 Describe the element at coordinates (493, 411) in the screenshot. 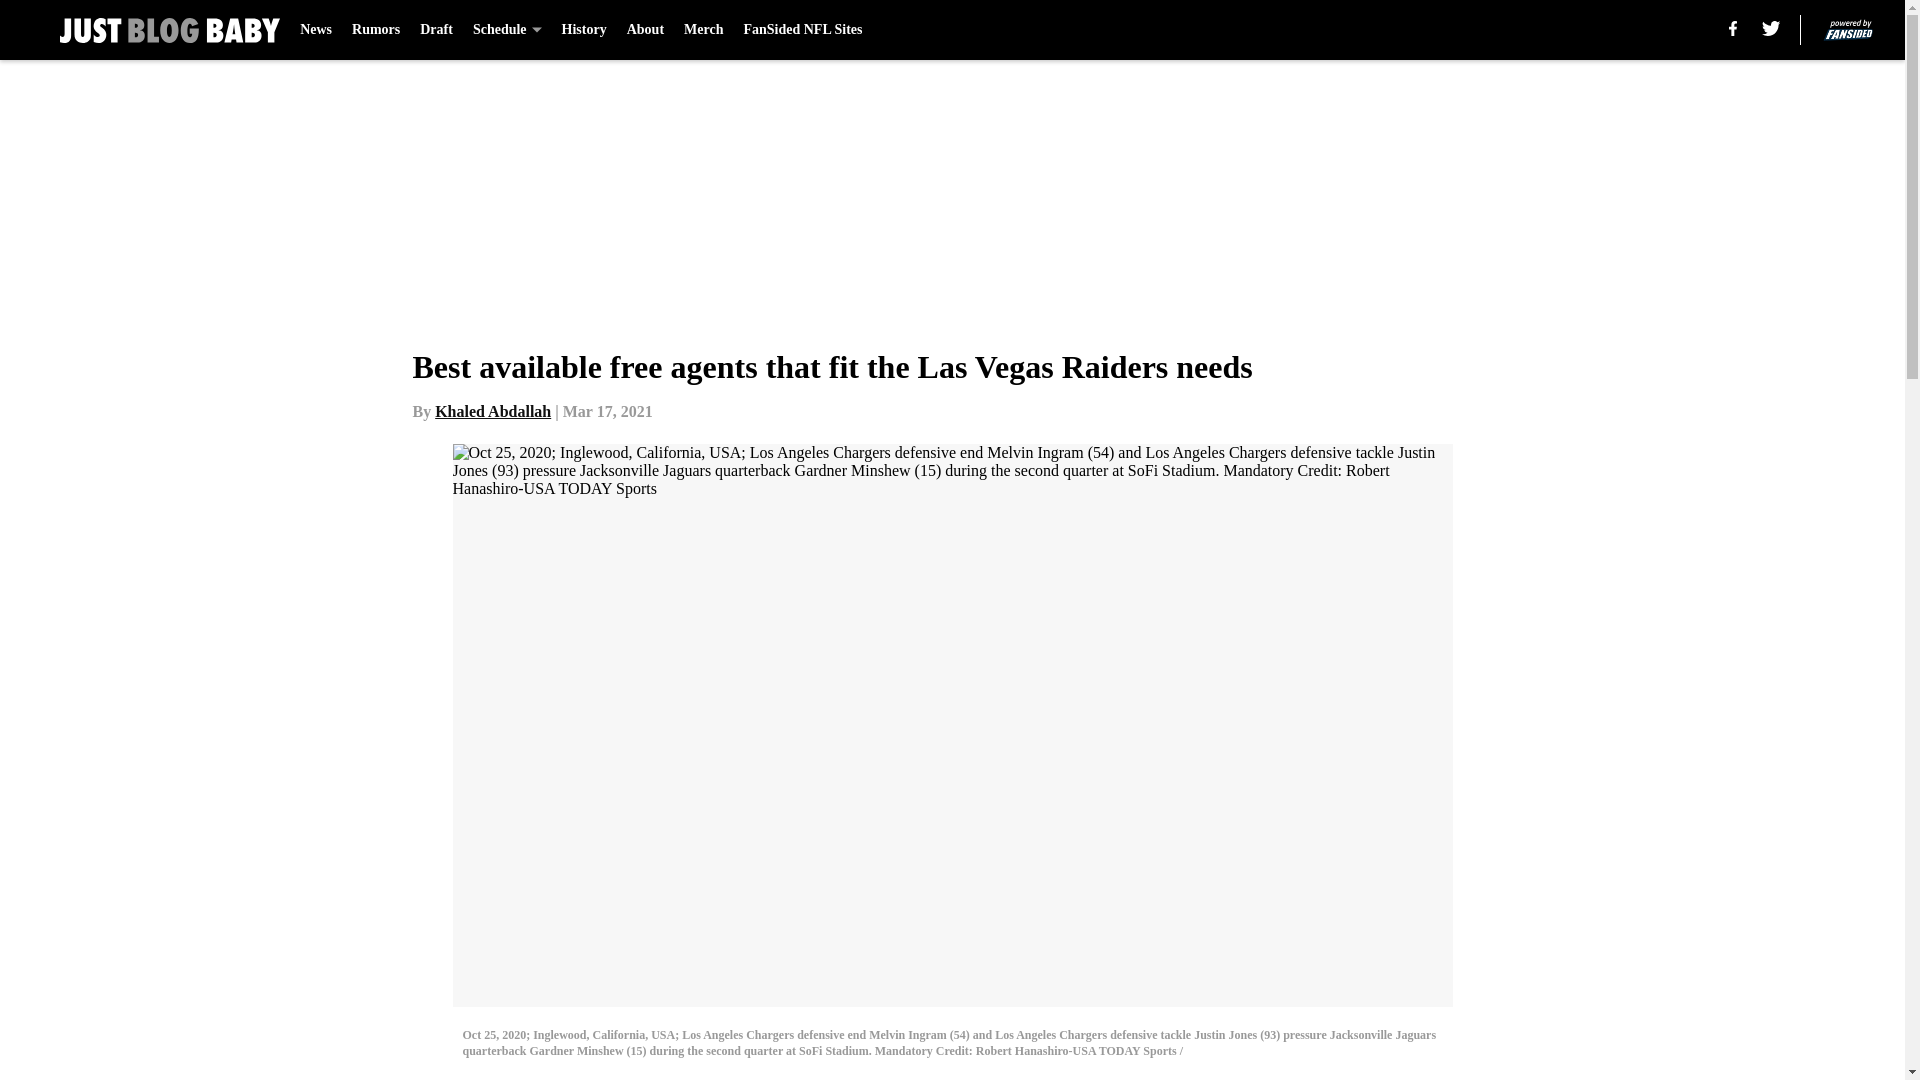

I see `Khaled Abdallah` at that location.